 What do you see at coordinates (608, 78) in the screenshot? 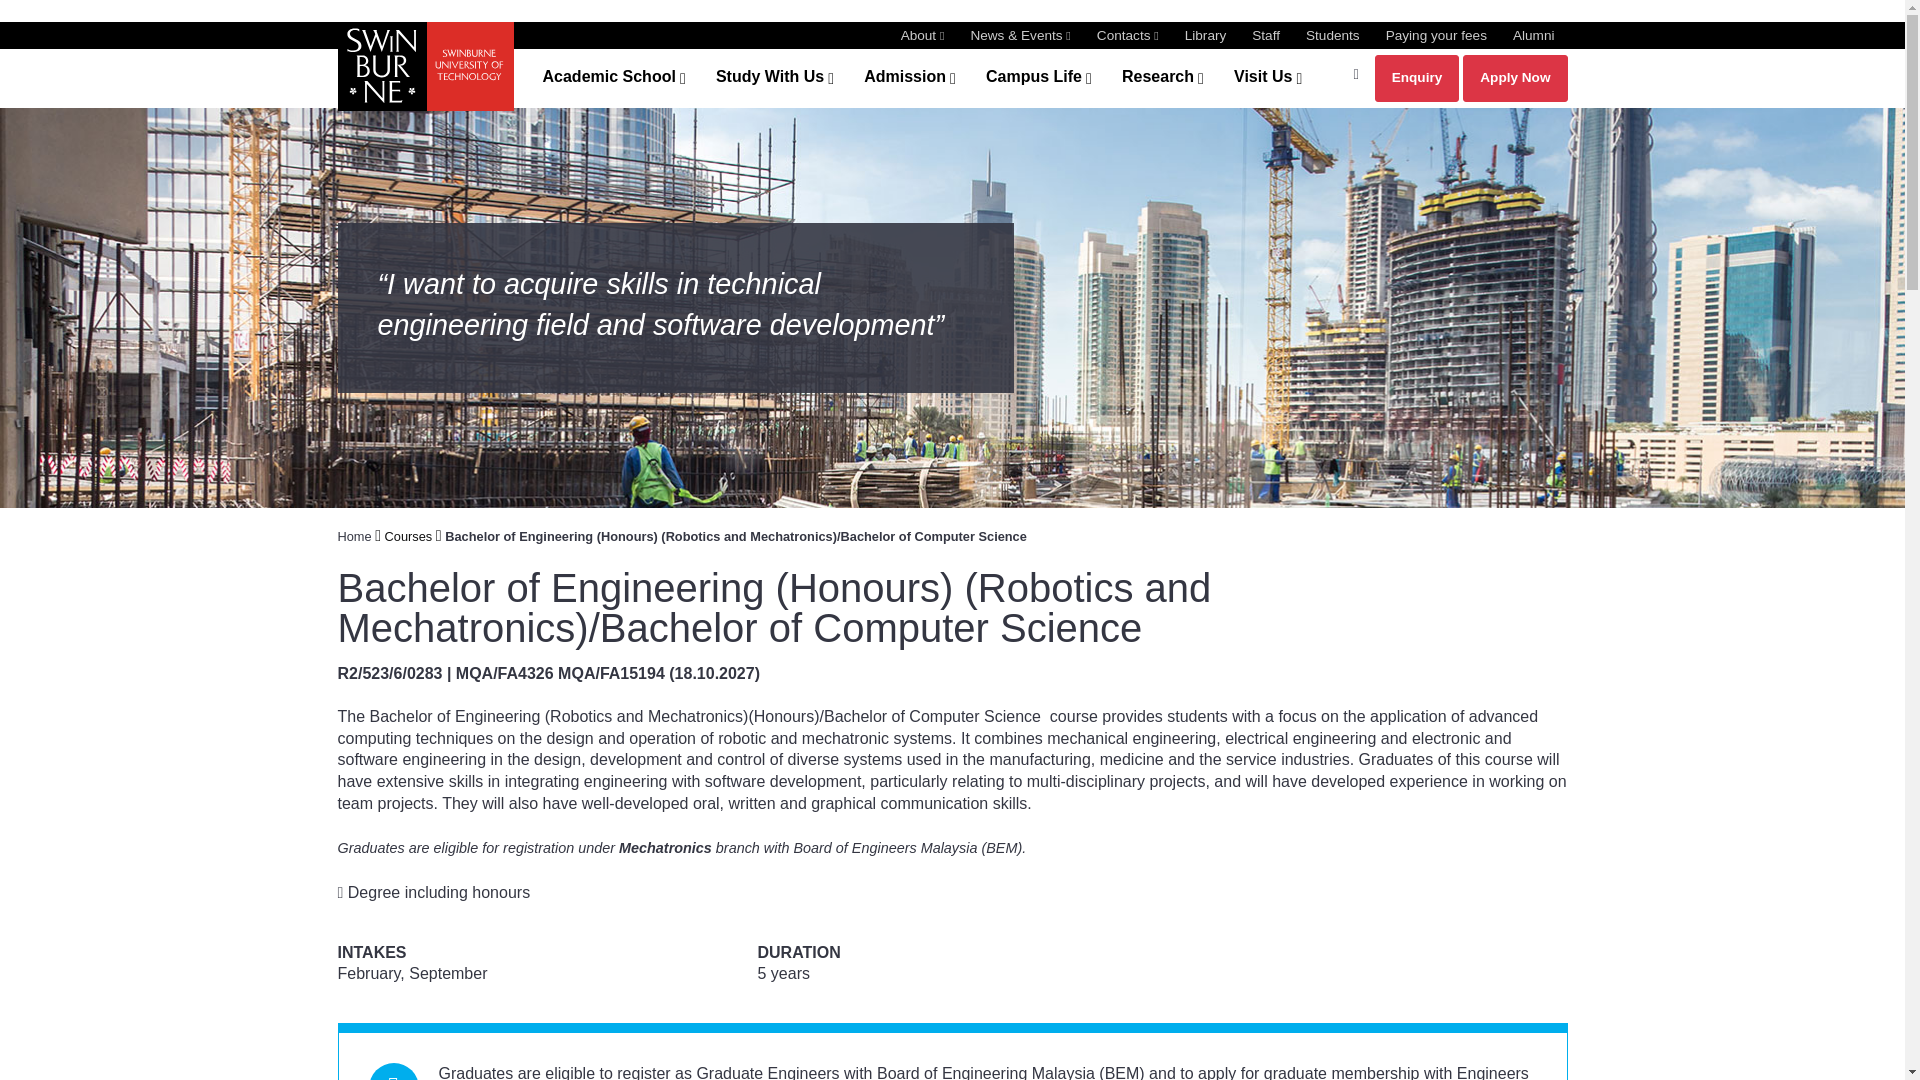
I see `Academic School` at bounding box center [608, 78].